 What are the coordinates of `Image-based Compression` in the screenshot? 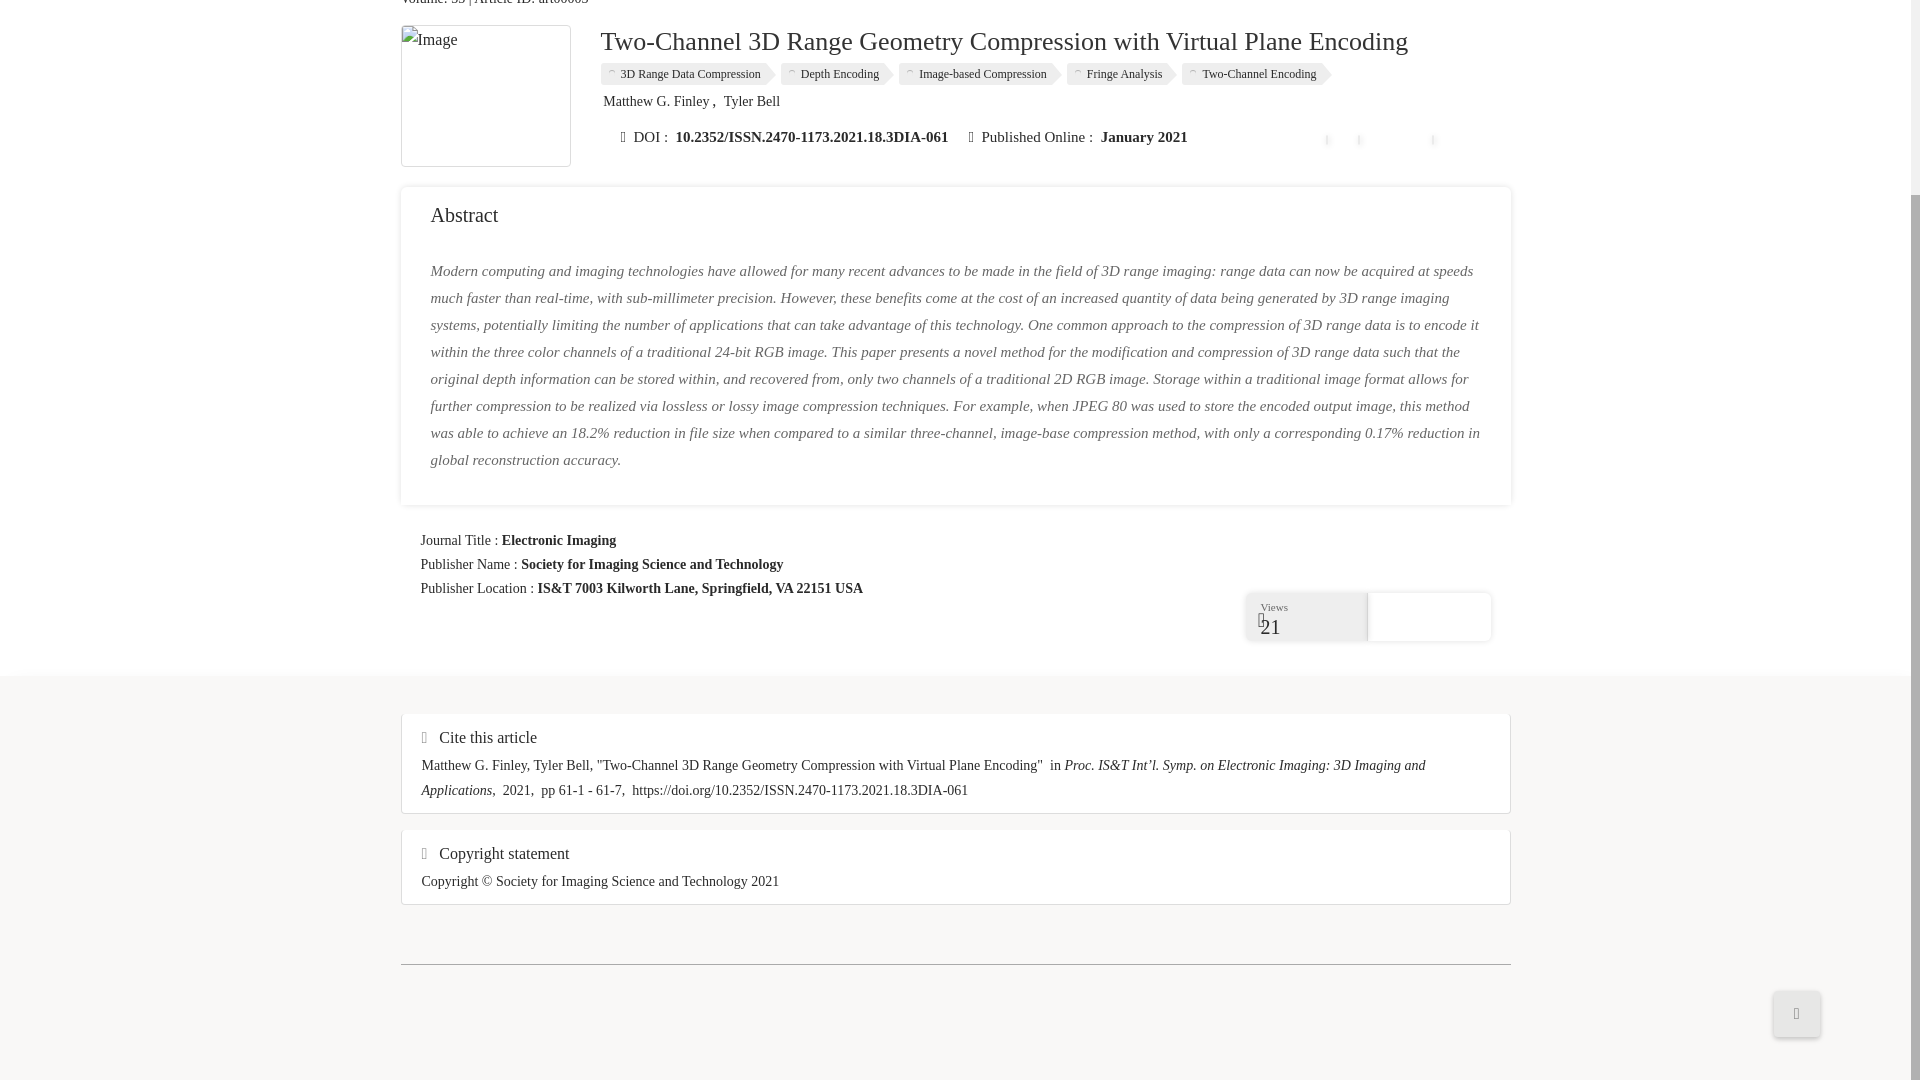 It's located at (980, 74).